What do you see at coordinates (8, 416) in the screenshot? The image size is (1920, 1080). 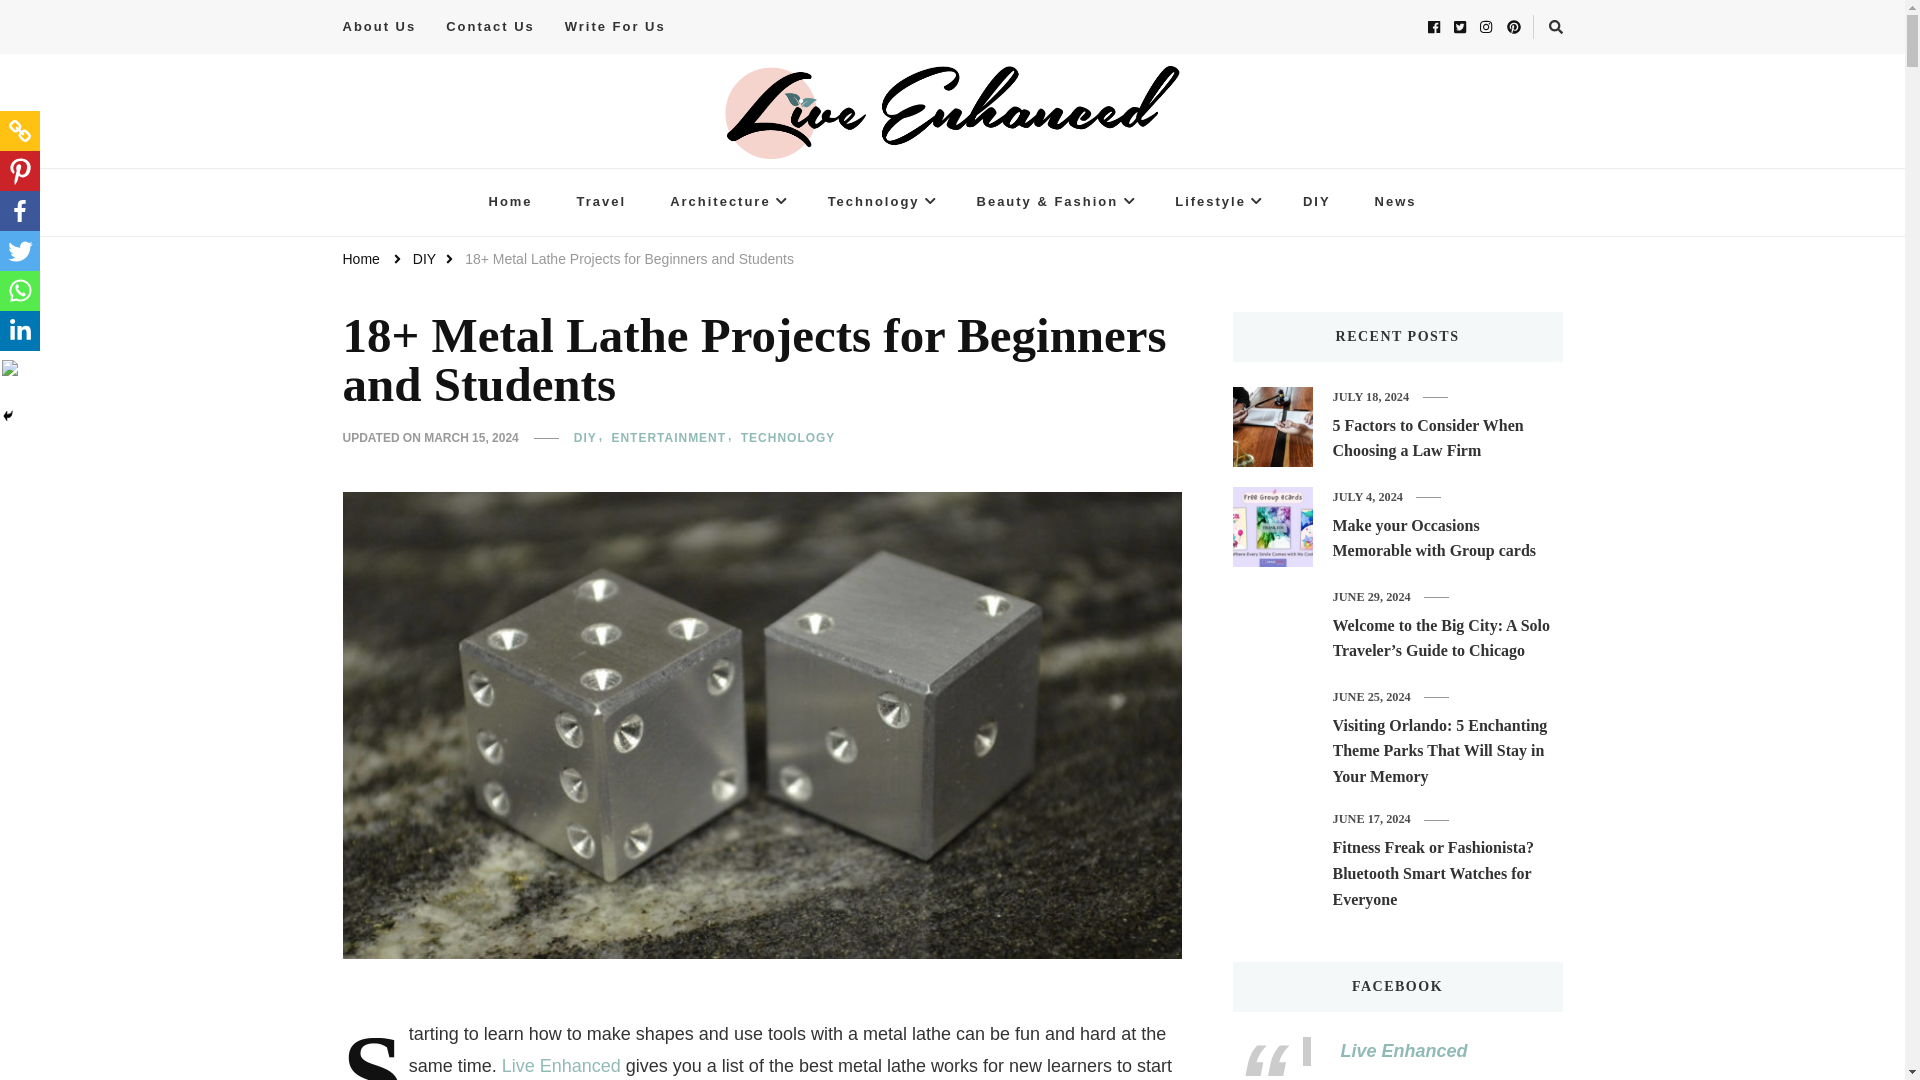 I see `Hide` at bounding box center [8, 416].